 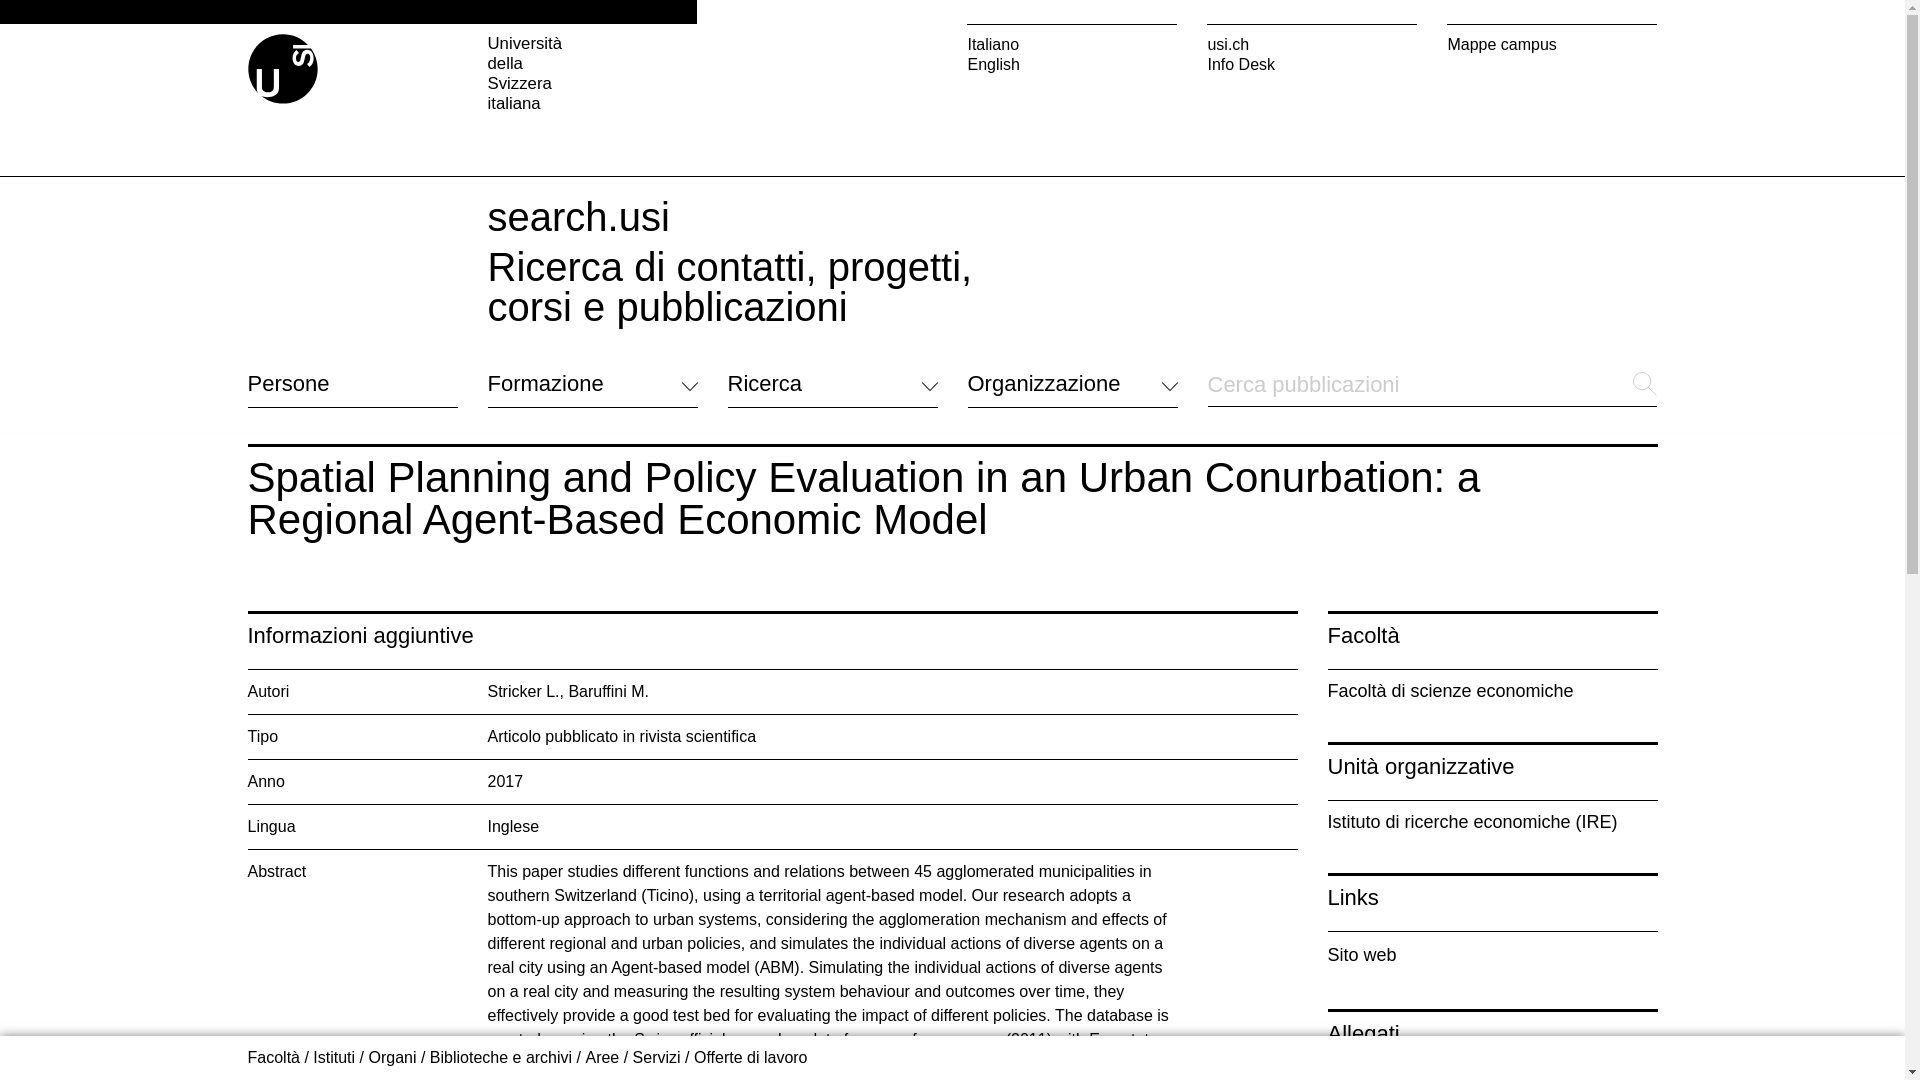 What do you see at coordinates (352, 384) in the screenshot?
I see `Persone` at bounding box center [352, 384].